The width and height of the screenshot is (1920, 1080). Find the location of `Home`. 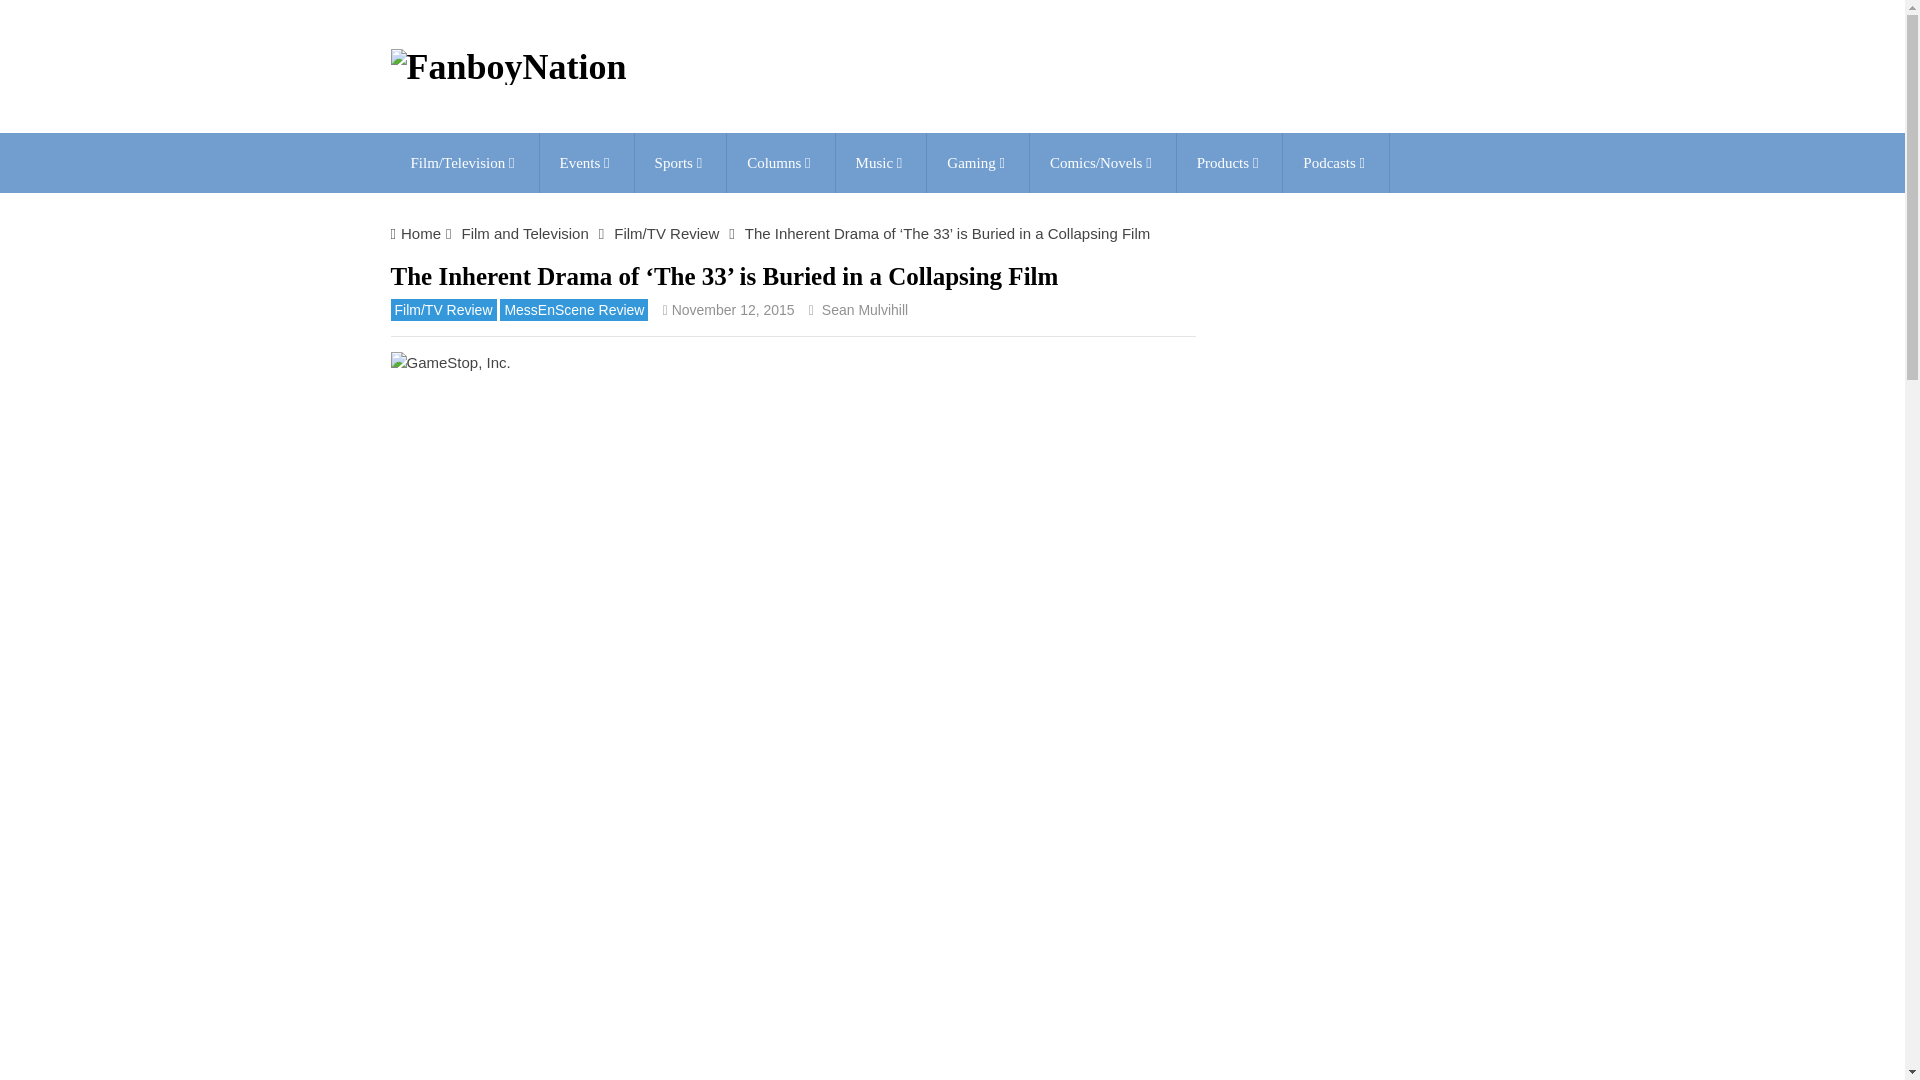

Home is located at coordinates (421, 232).